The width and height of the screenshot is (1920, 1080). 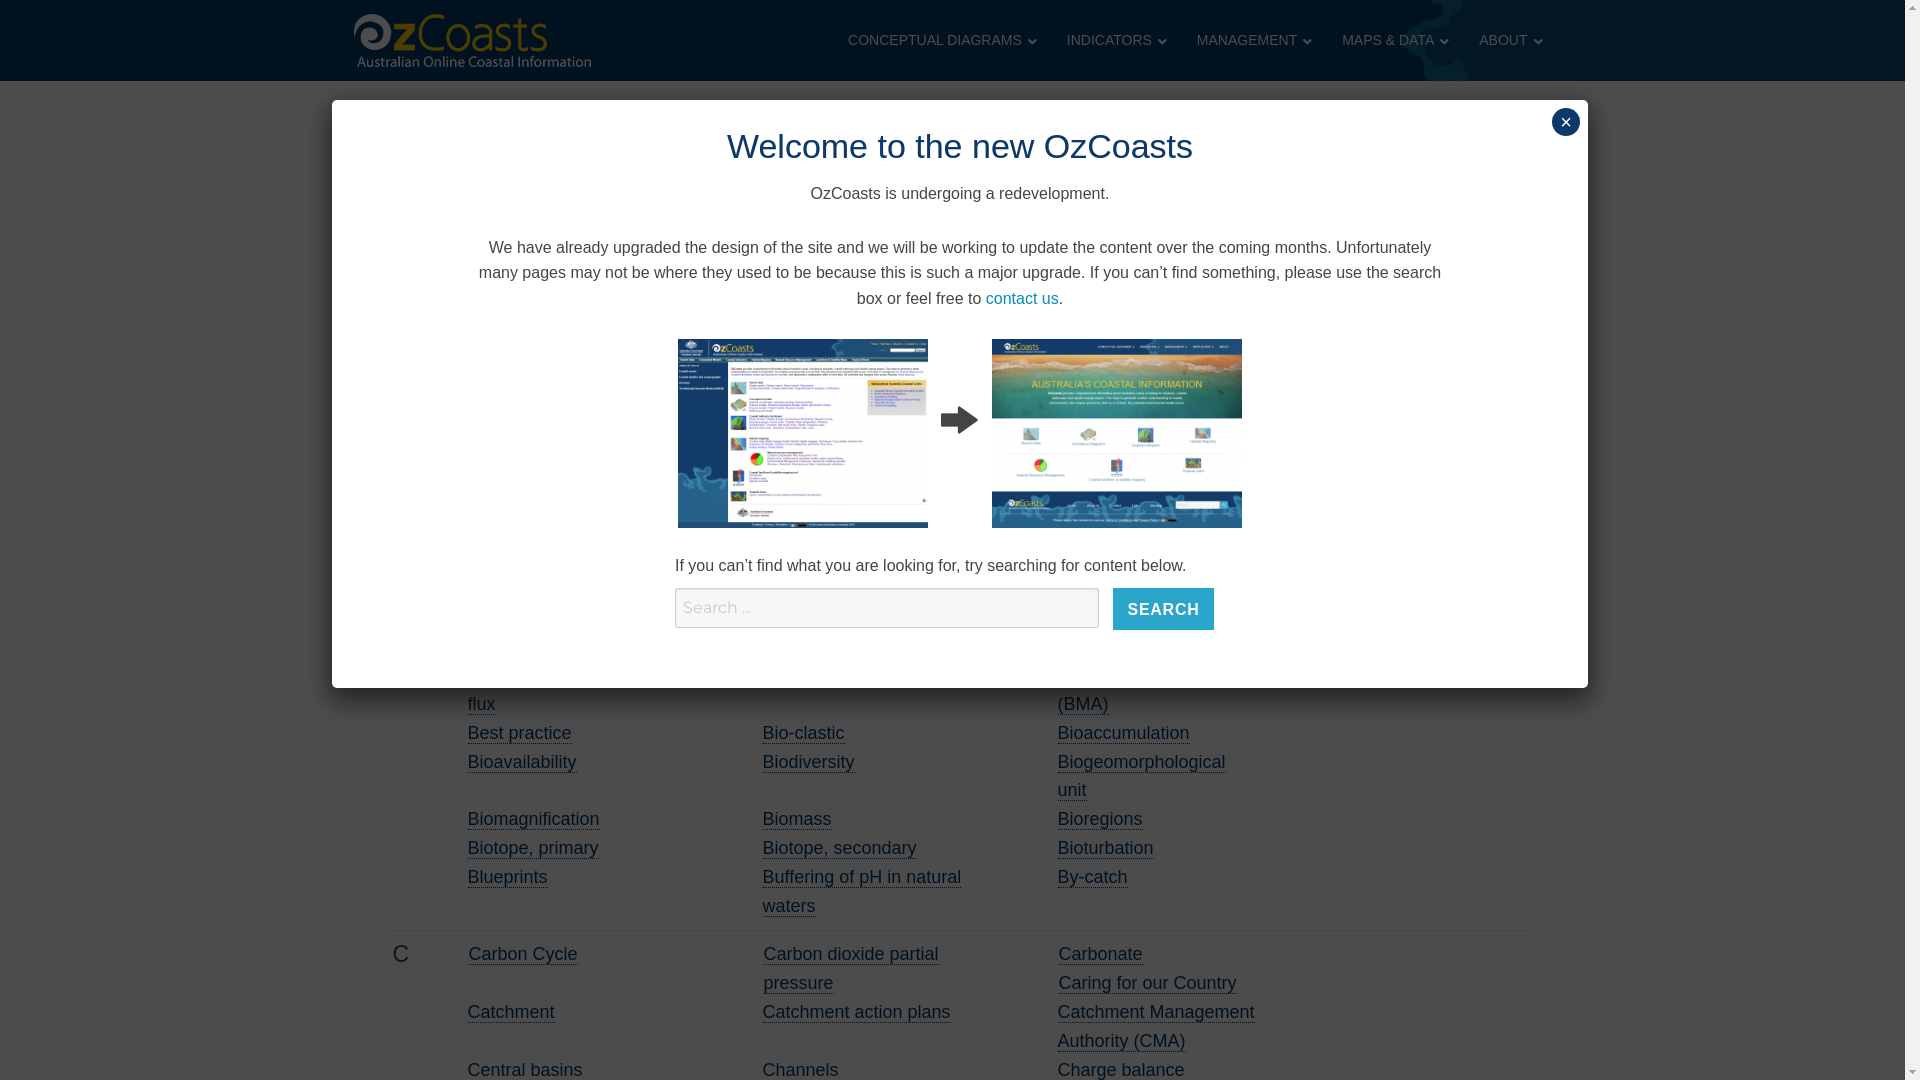 What do you see at coordinates (814, 426) in the screenshot?
I see `Algal blooms` at bounding box center [814, 426].